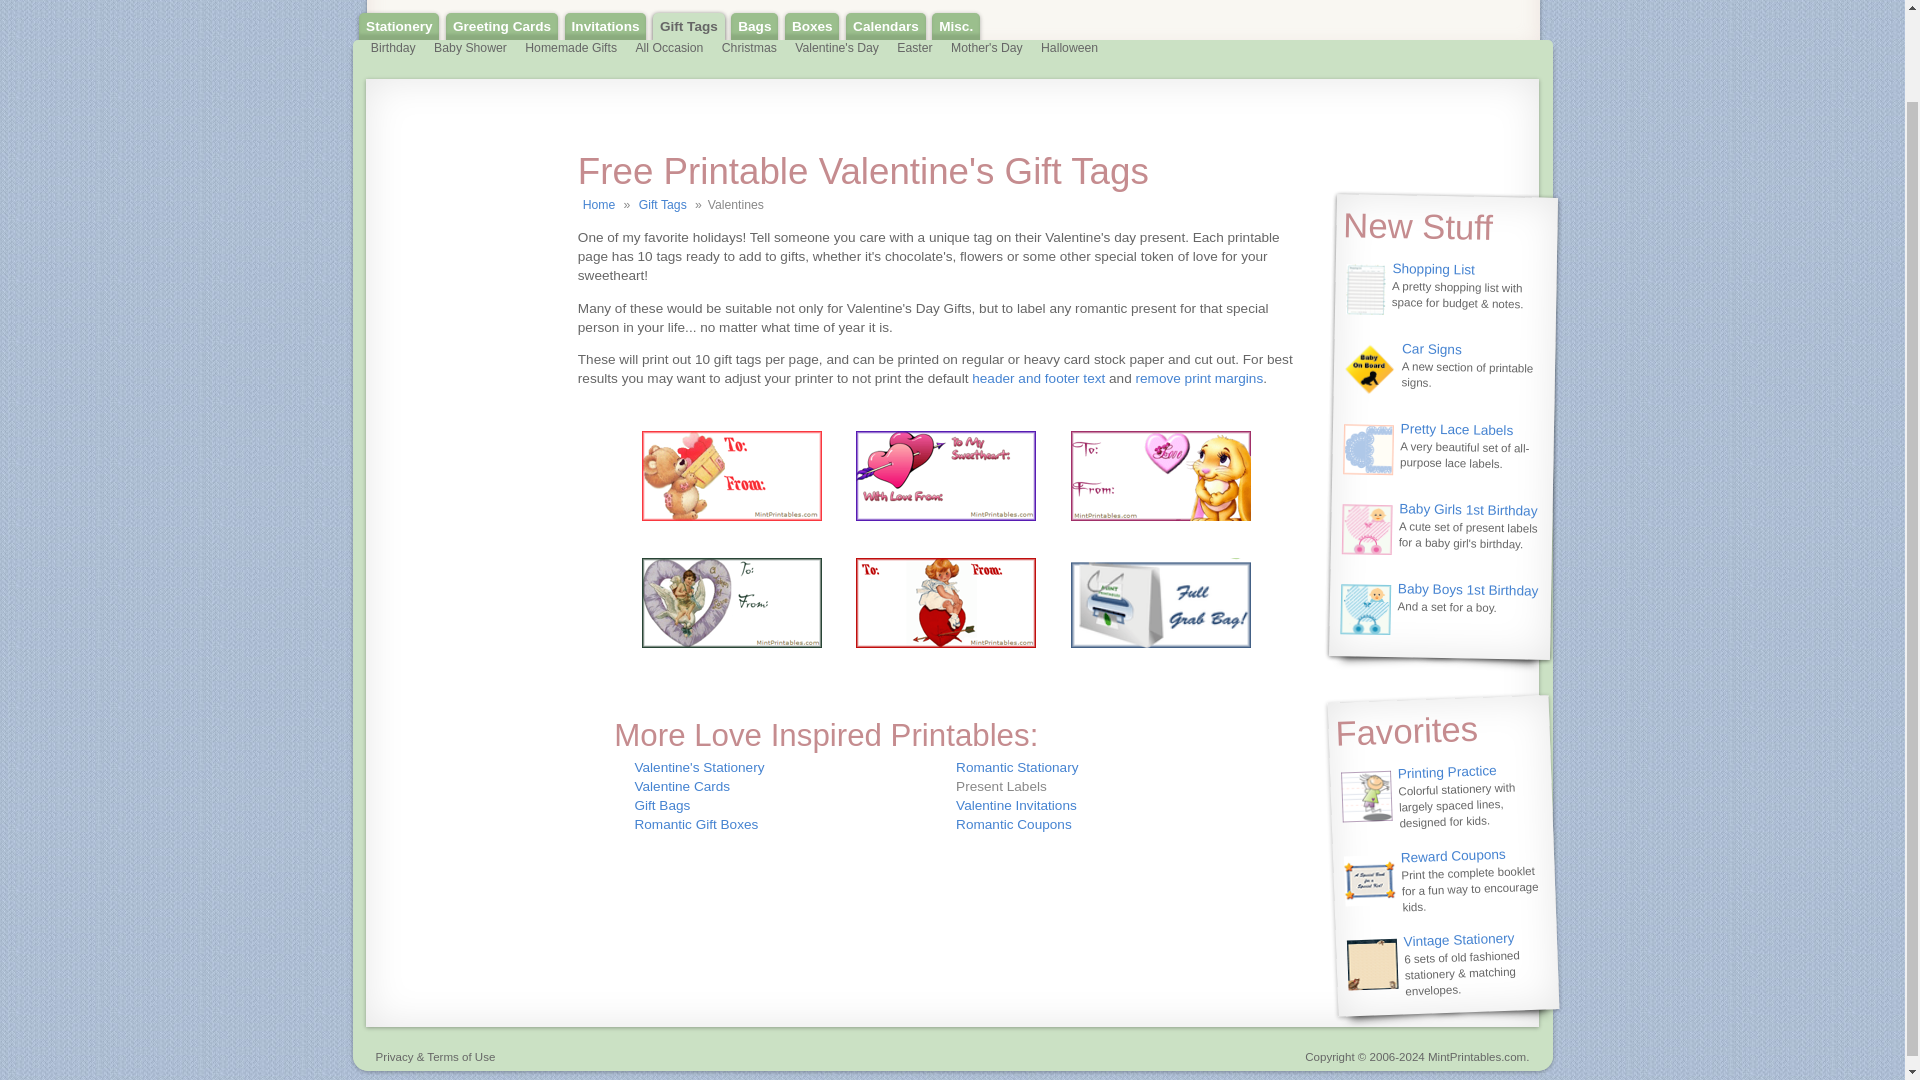 The width and height of the screenshot is (1920, 1080). I want to click on Valentine Cards, so click(681, 786).